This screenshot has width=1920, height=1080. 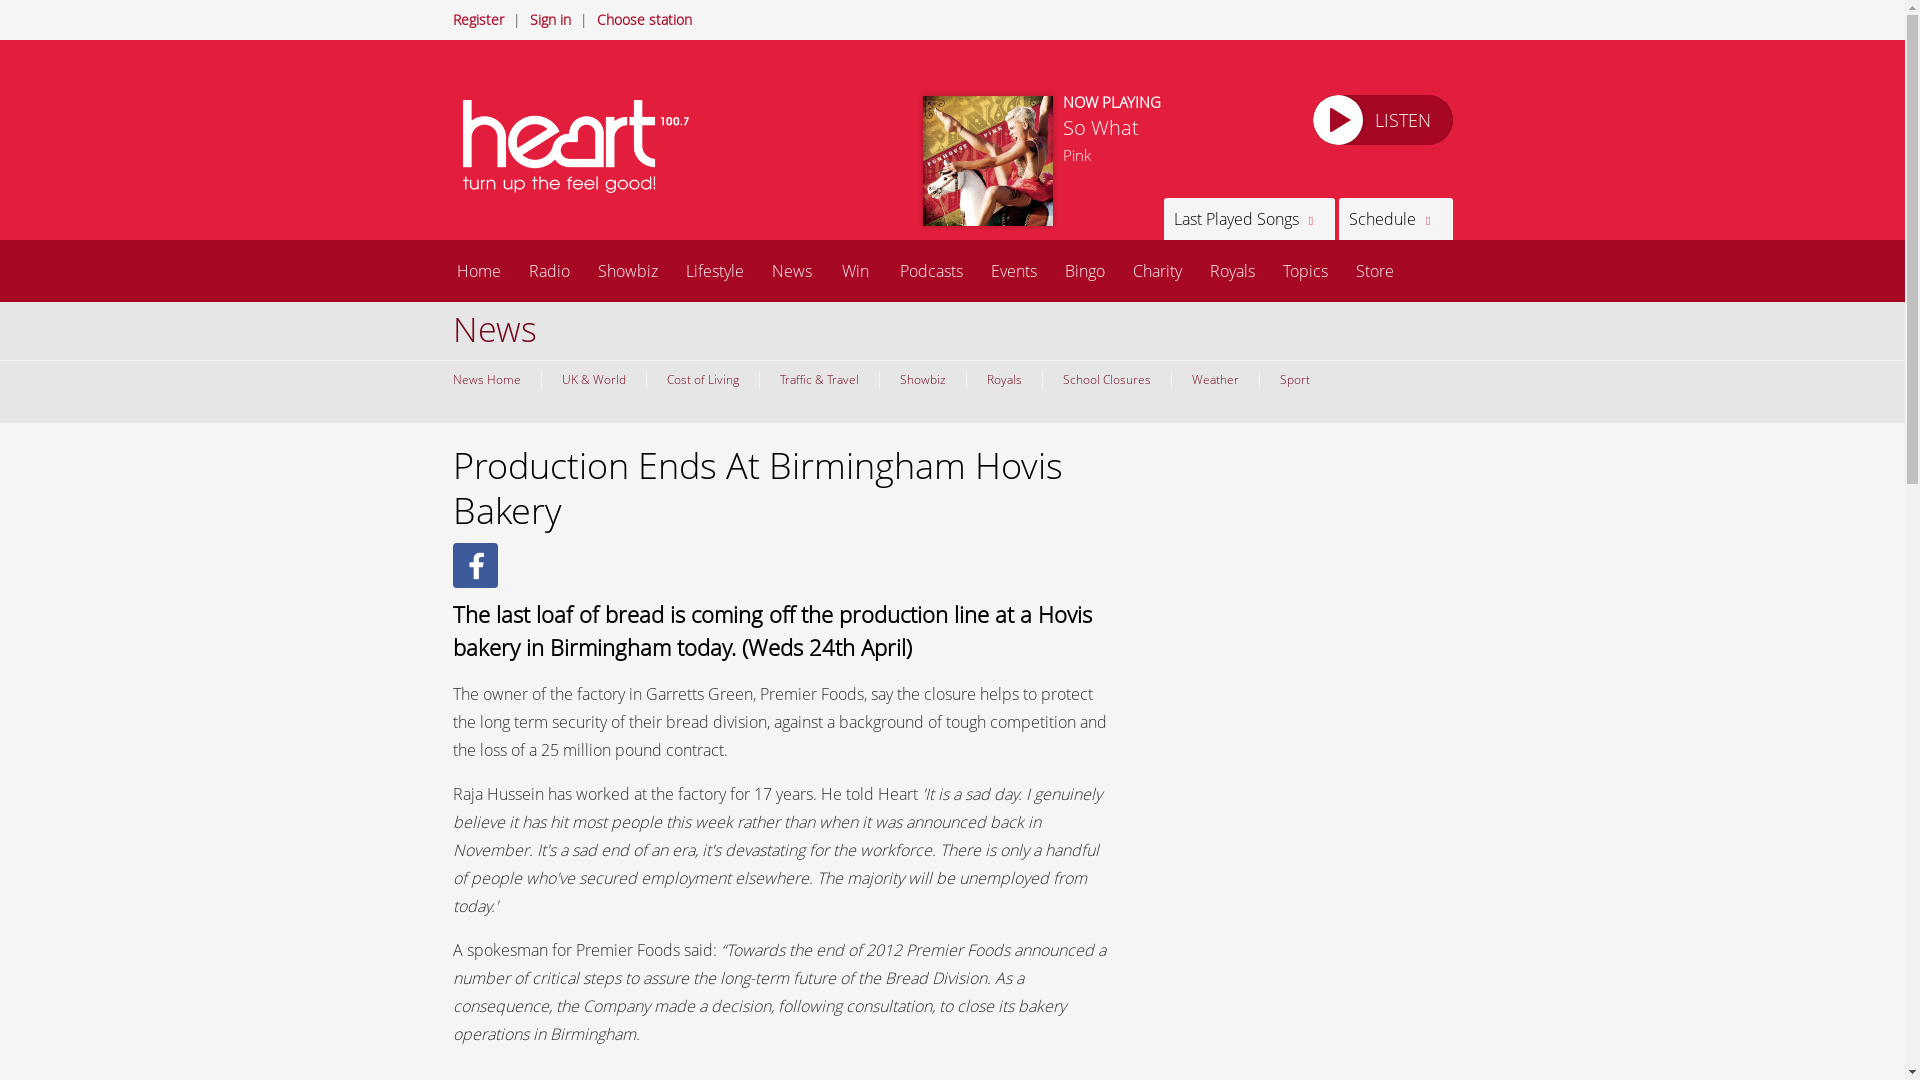 I want to click on Showbiz, so click(x=921, y=379).